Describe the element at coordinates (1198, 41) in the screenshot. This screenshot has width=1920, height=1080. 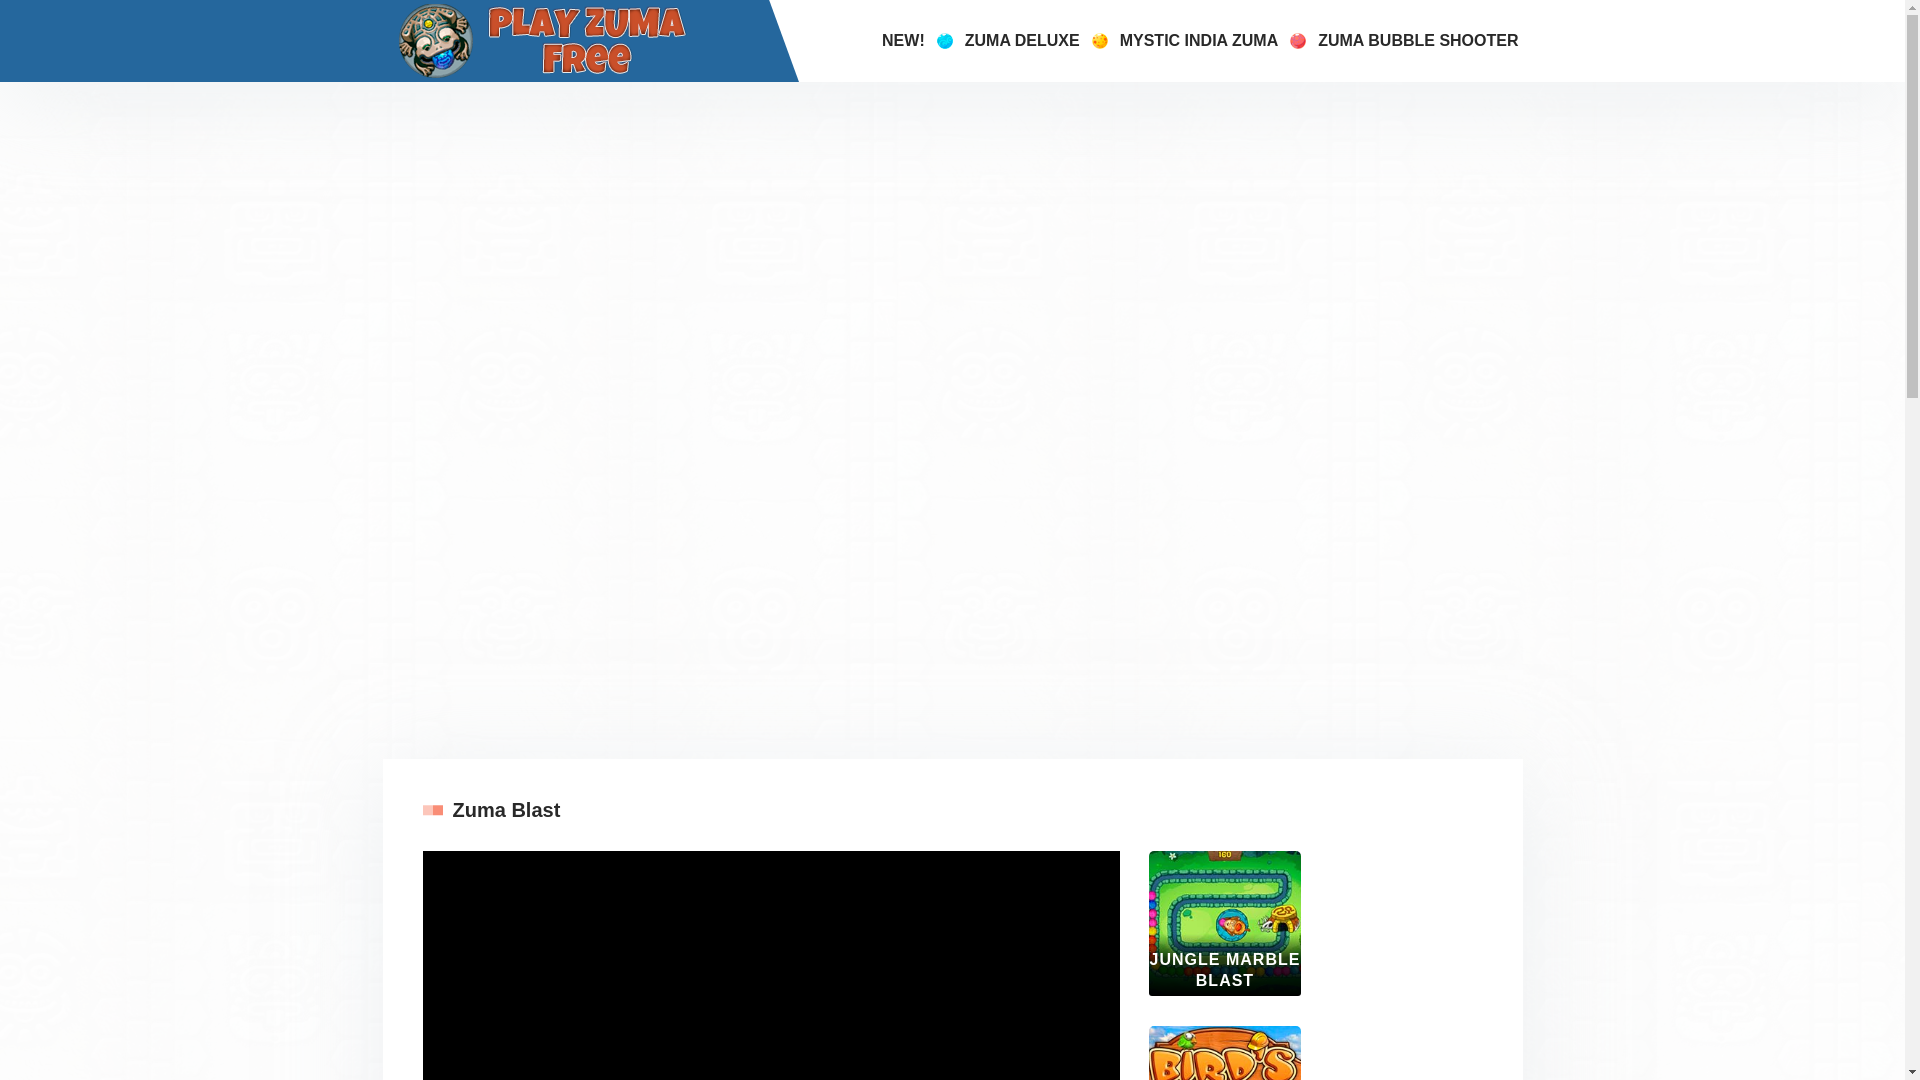
I see `MYSTIC INDIA ZUMA` at that location.